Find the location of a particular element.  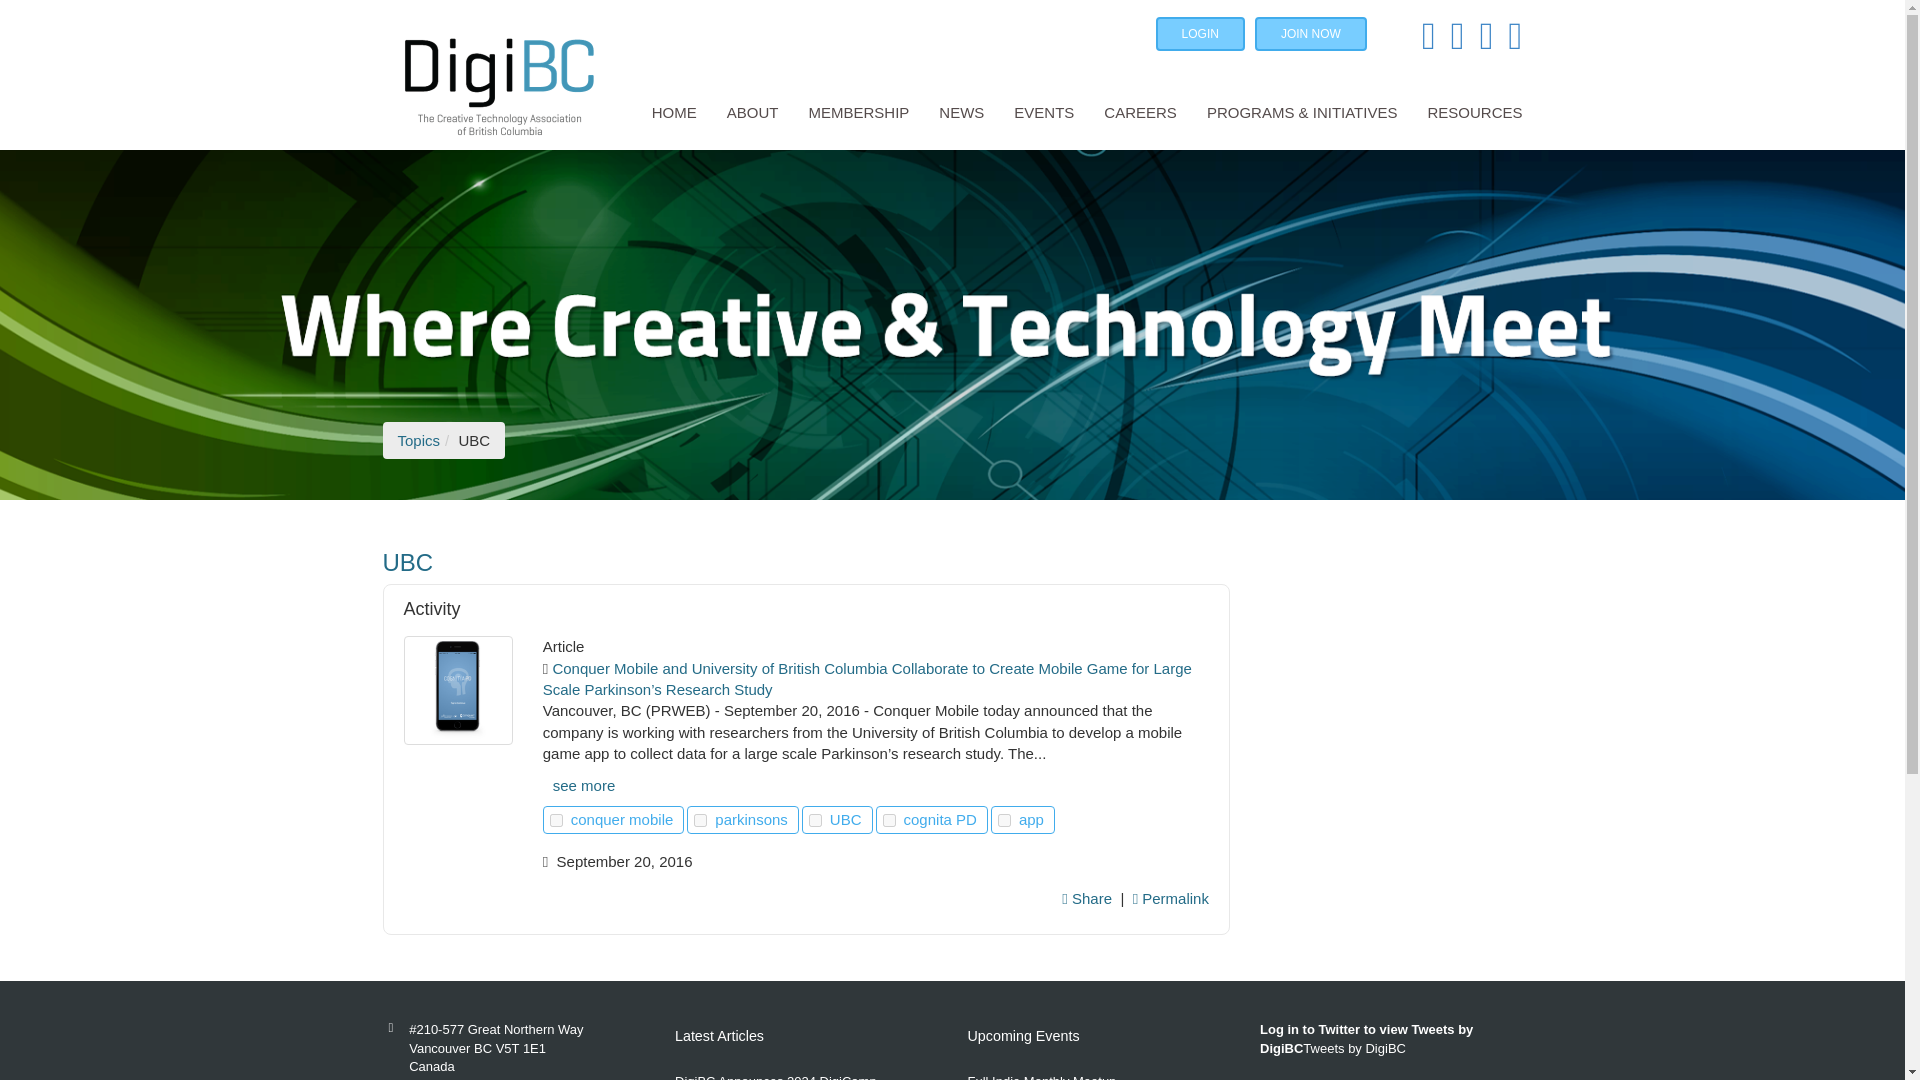

Go to tag page: UBC is located at coordinates (847, 819).